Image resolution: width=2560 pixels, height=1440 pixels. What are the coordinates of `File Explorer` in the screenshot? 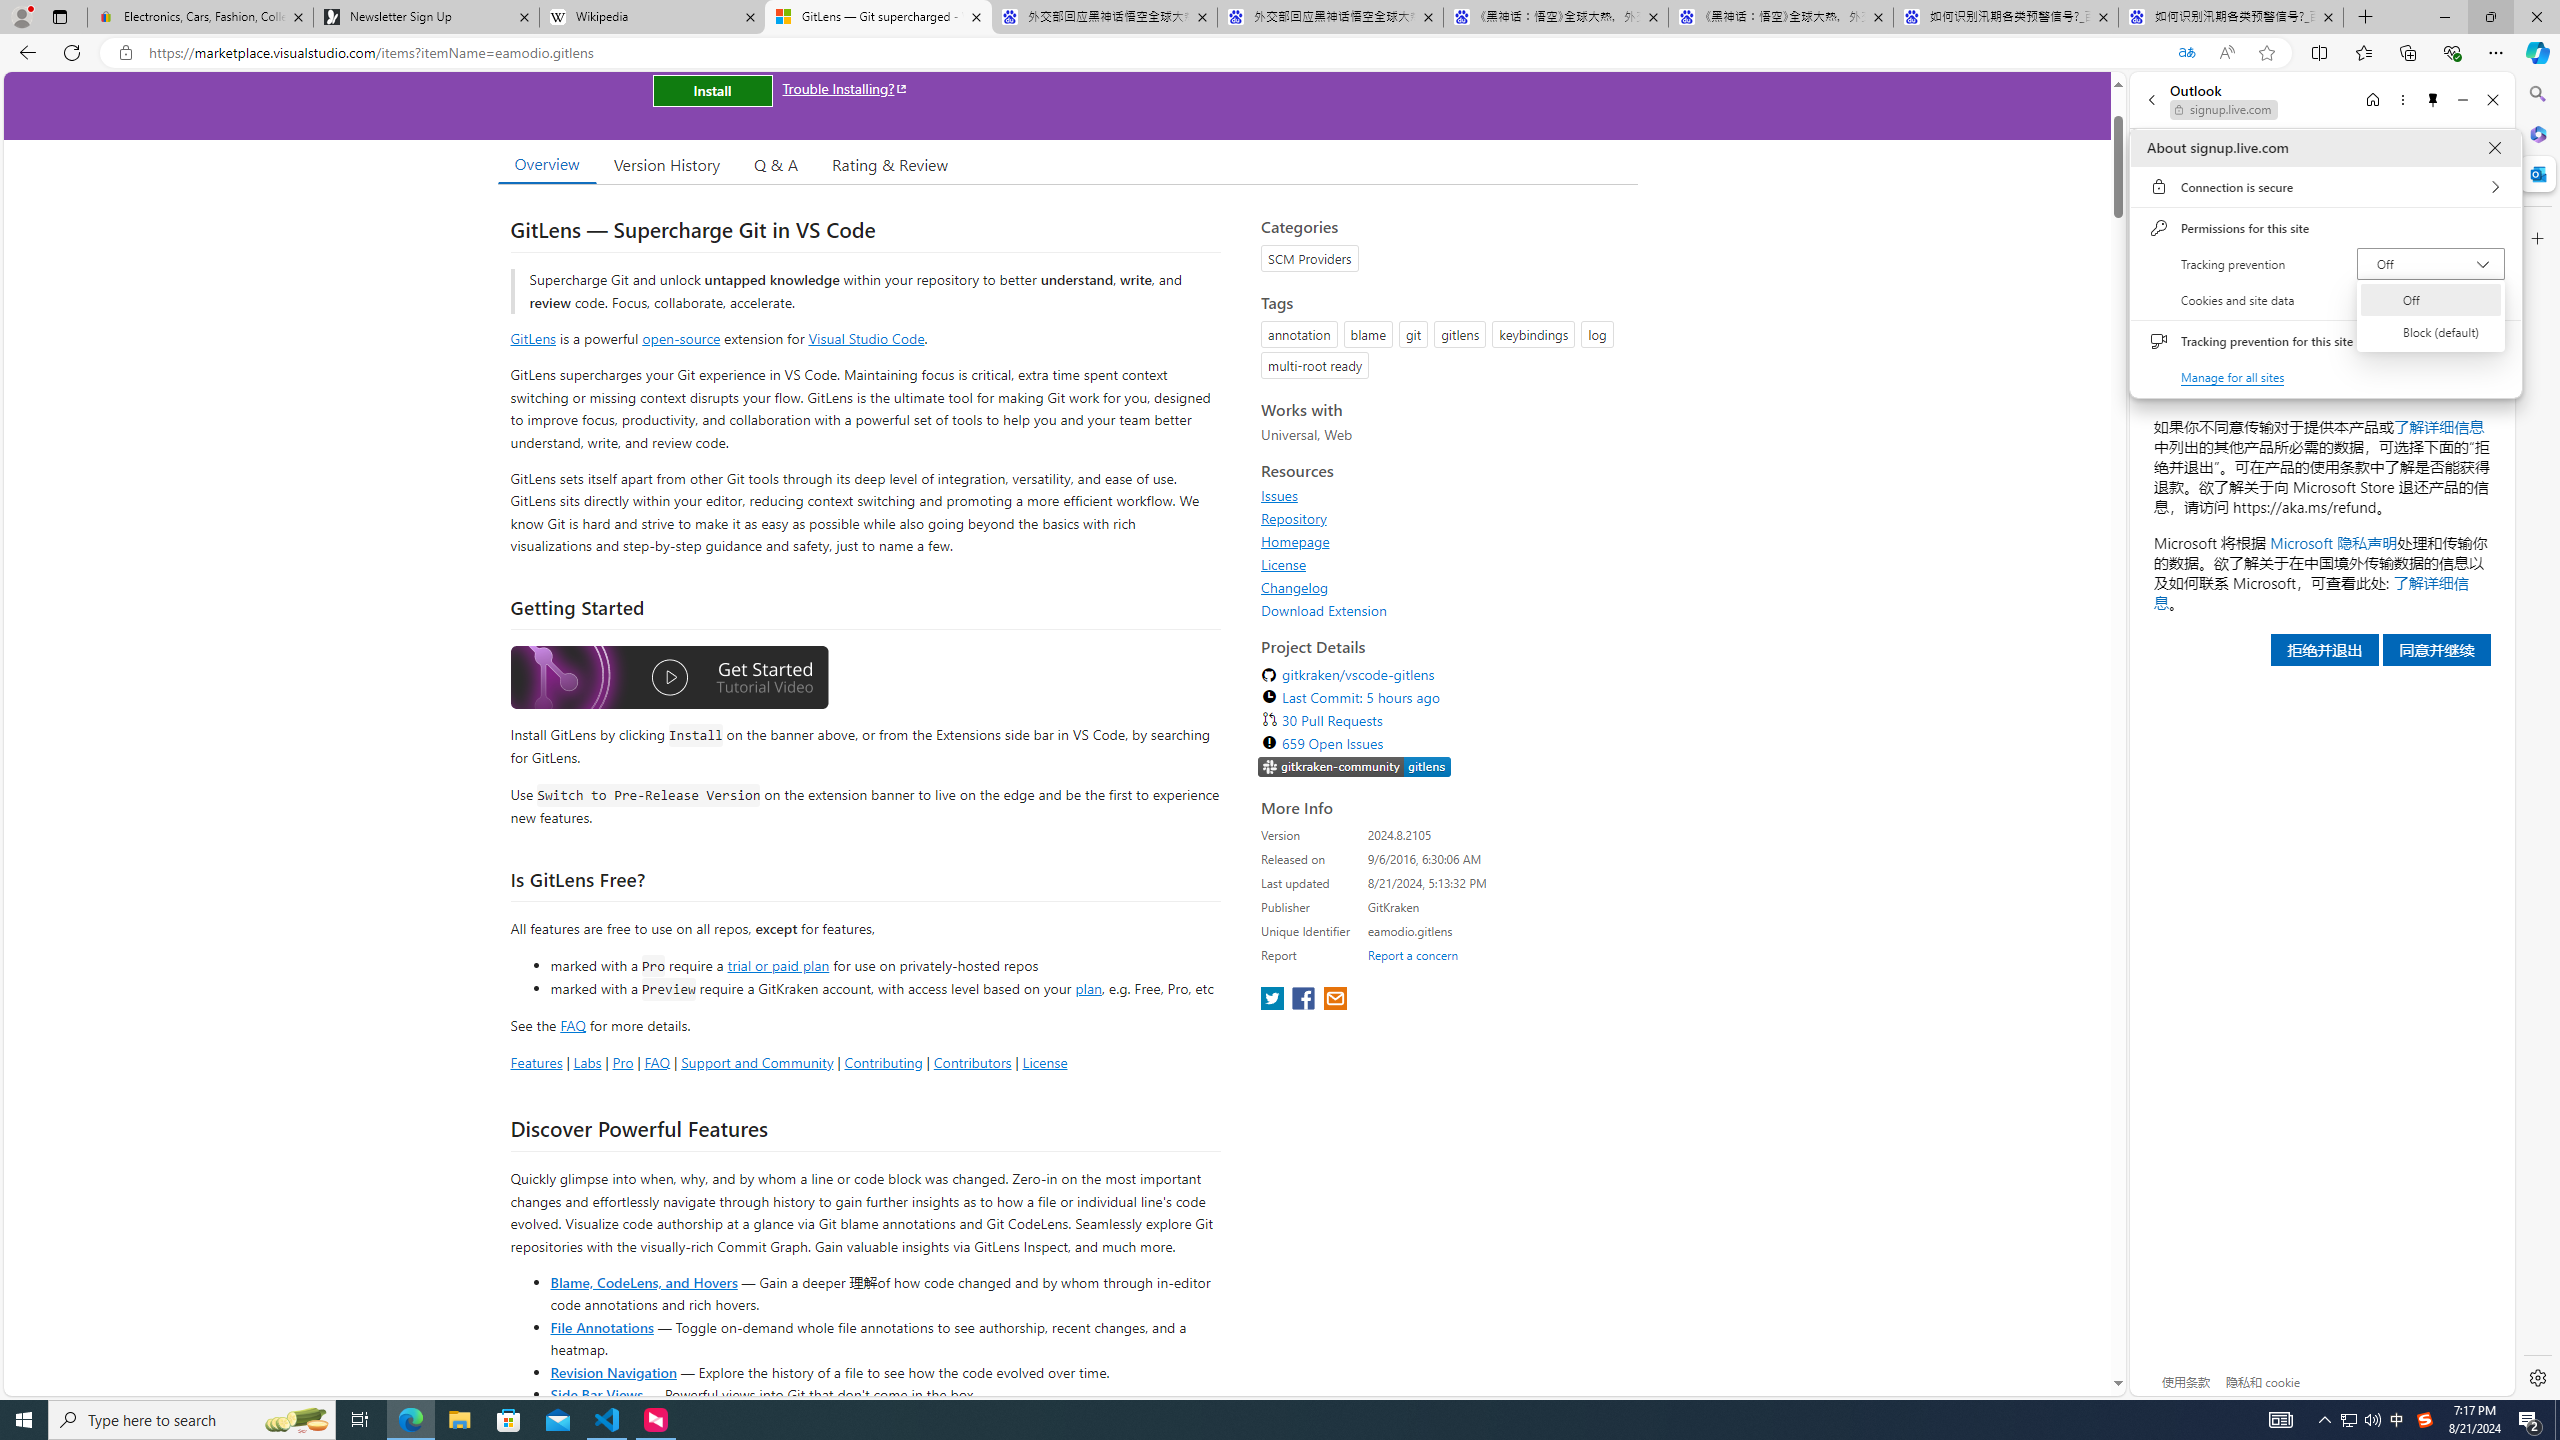 It's located at (459, 1420).